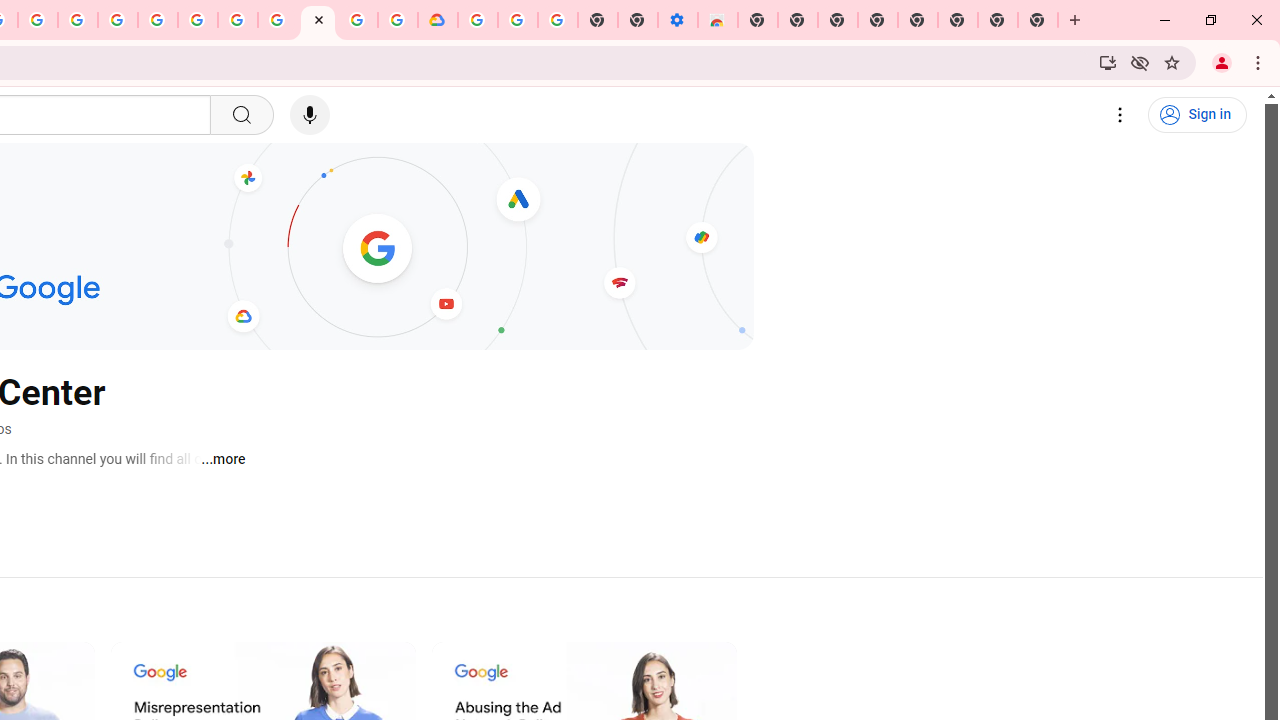 The width and height of the screenshot is (1280, 720). I want to click on Settings - Accessibility, so click(677, 20).